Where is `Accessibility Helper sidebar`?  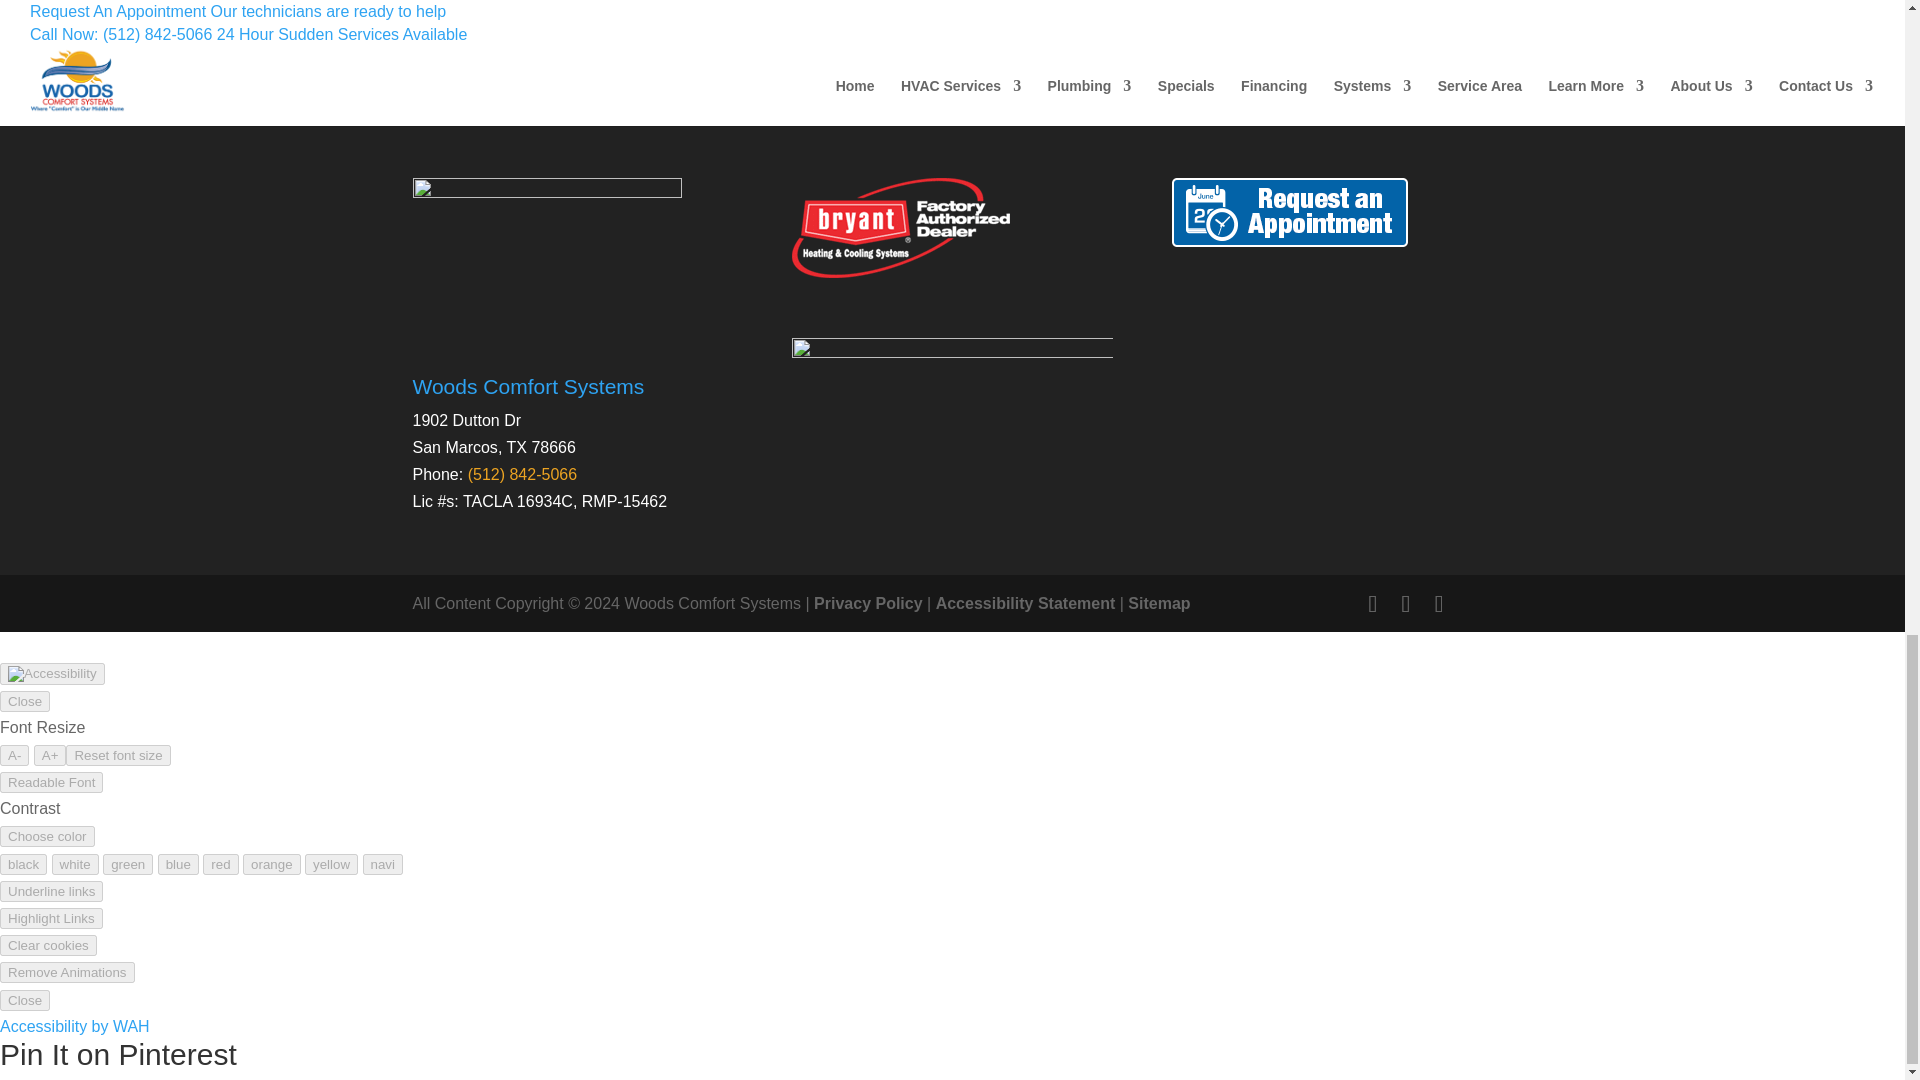
Accessibility Helper sidebar is located at coordinates (52, 674).